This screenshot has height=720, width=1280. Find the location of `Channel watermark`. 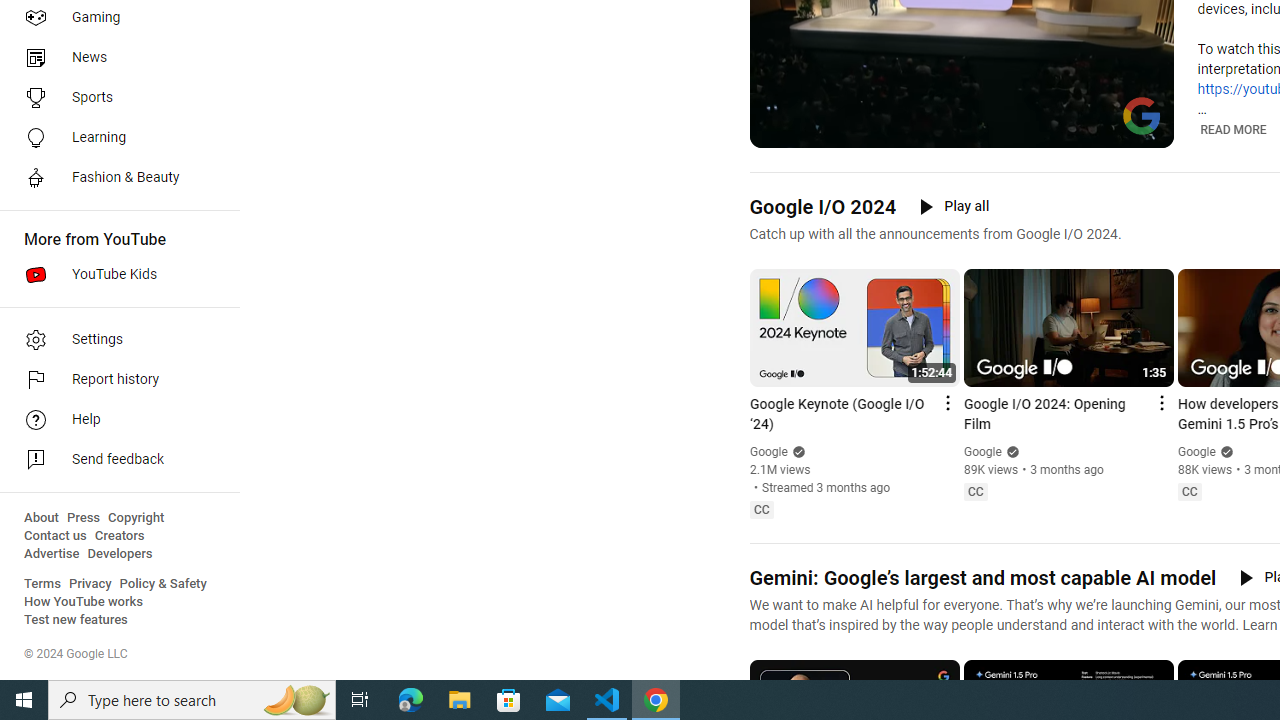

Channel watermark is located at coordinates (1142, 116).